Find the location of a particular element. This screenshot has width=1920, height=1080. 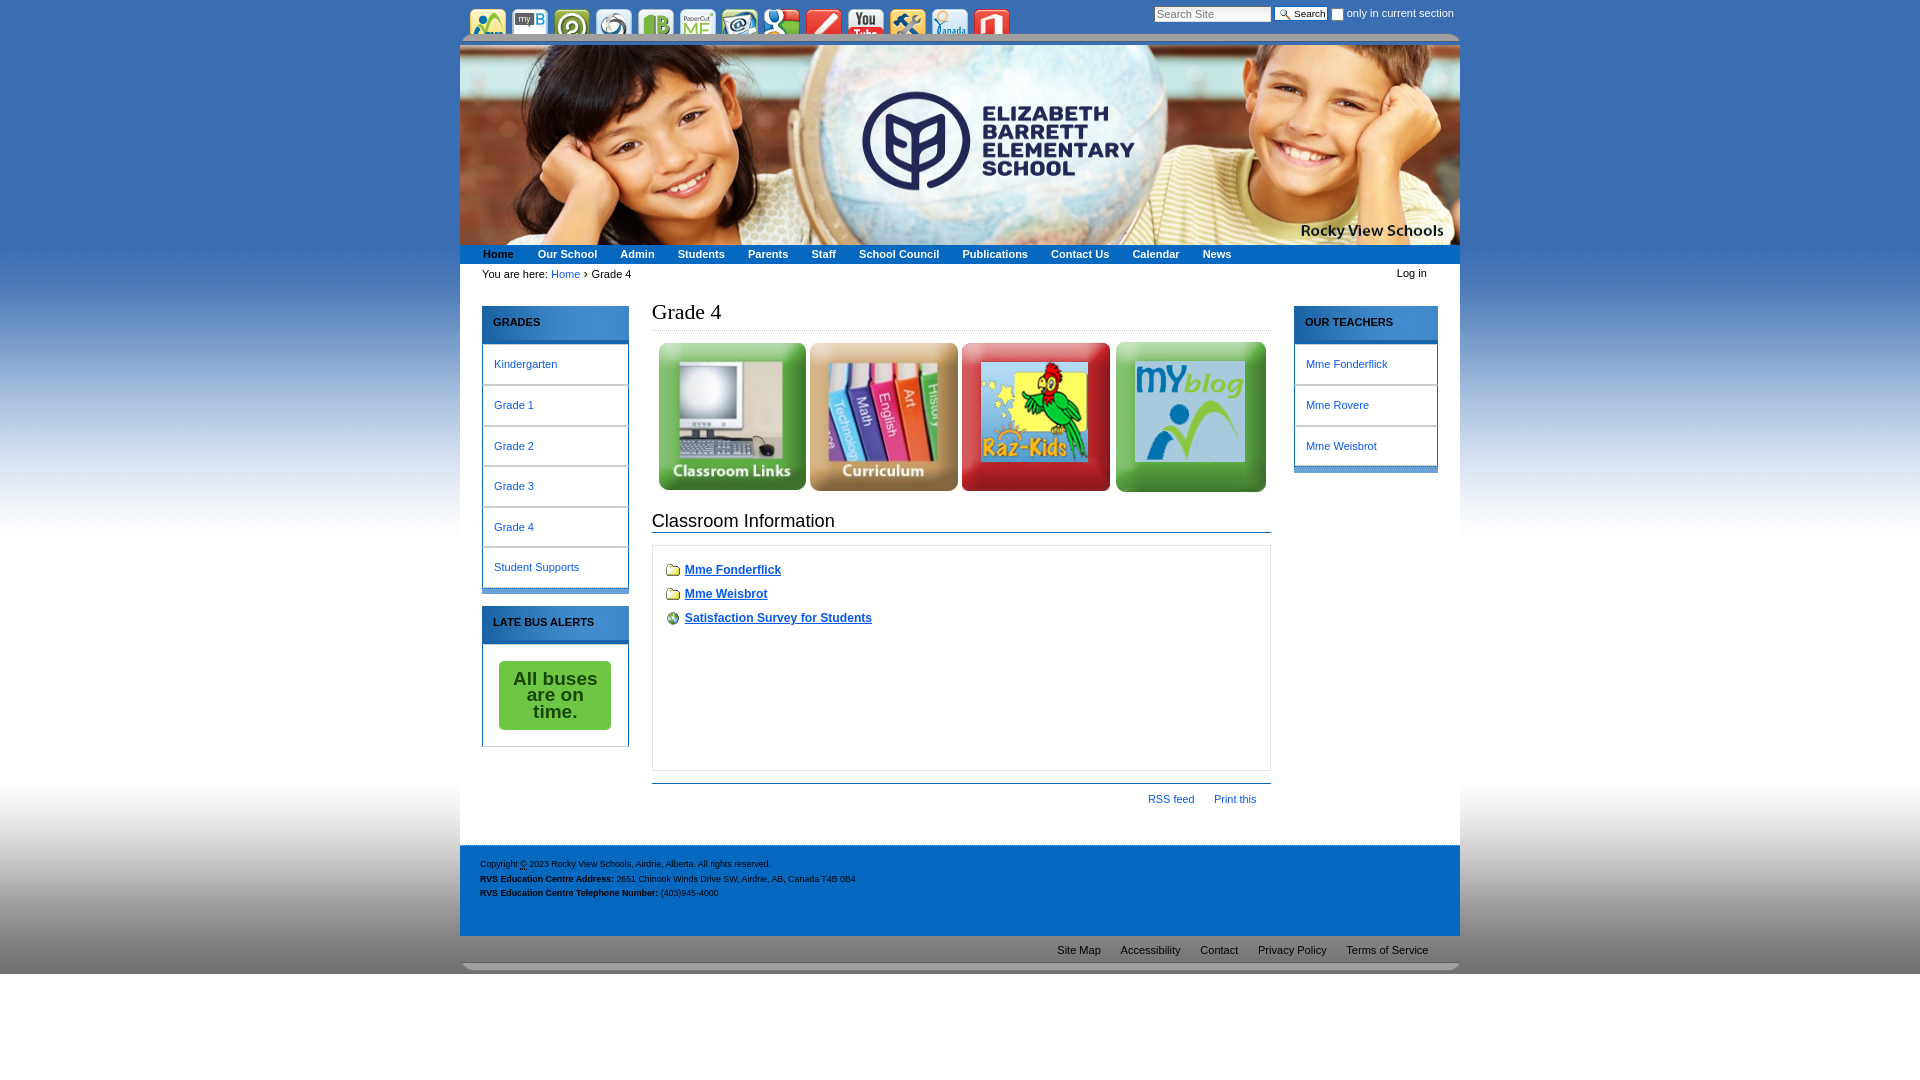

Bibliovation is located at coordinates (656, 26).